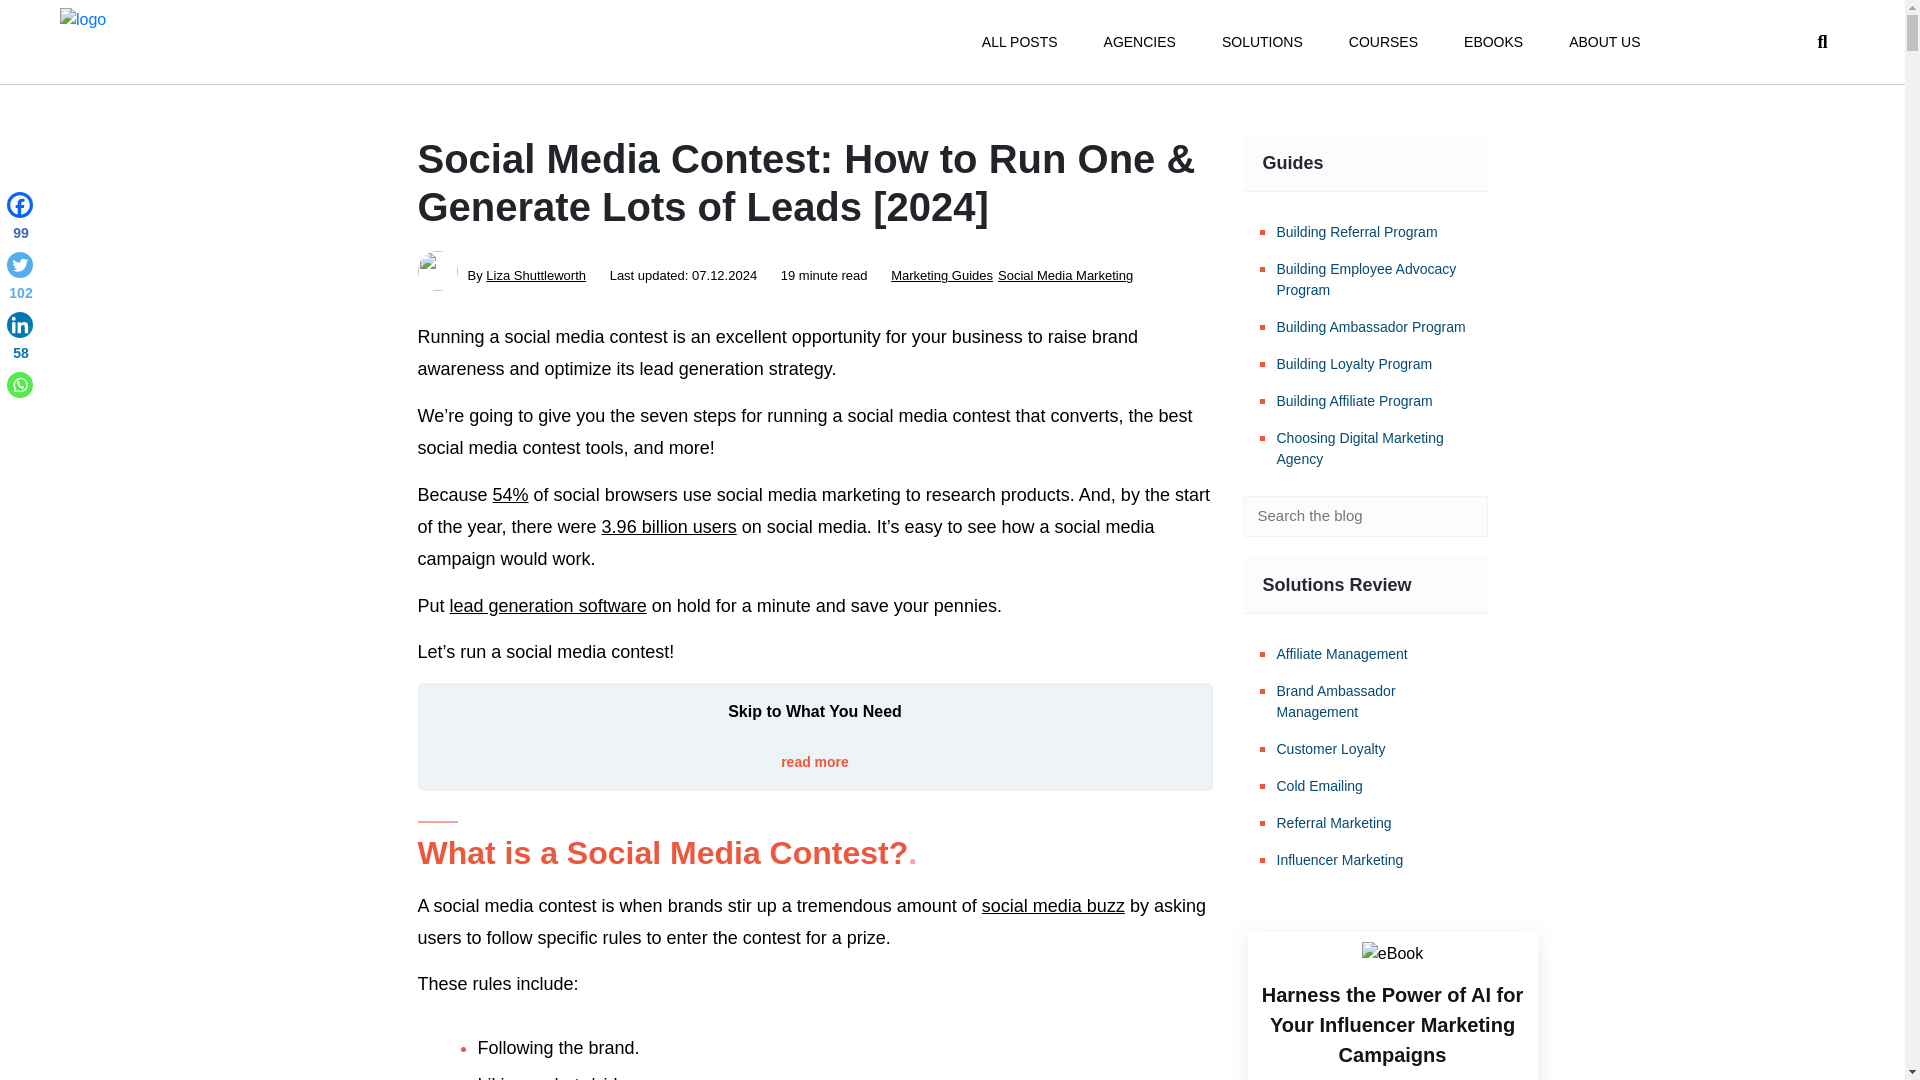 This screenshot has height=1080, width=1920. Describe the element at coordinates (1262, 42) in the screenshot. I see `SOLUTIONS` at that location.